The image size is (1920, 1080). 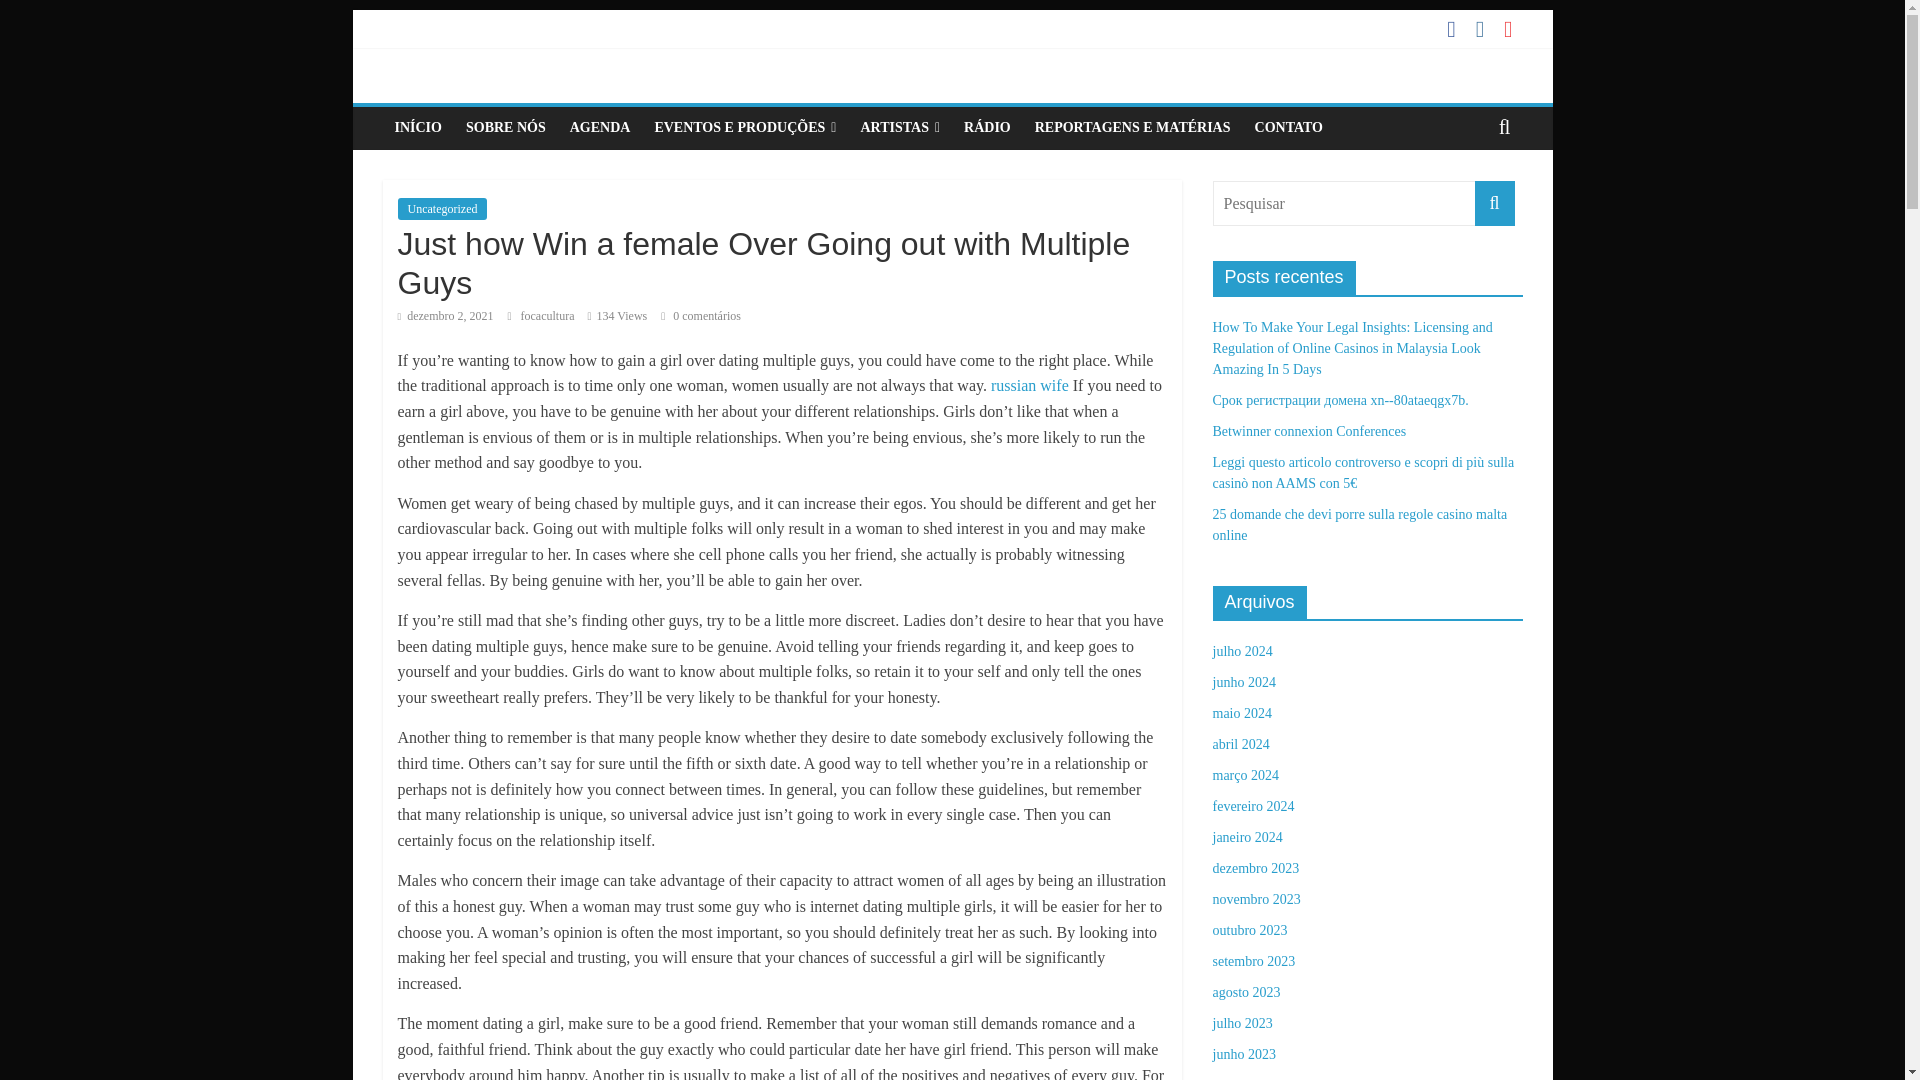 What do you see at coordinates (548, 315) in the screenshot?
I see `focacultura` at bounding box center [548, 315].